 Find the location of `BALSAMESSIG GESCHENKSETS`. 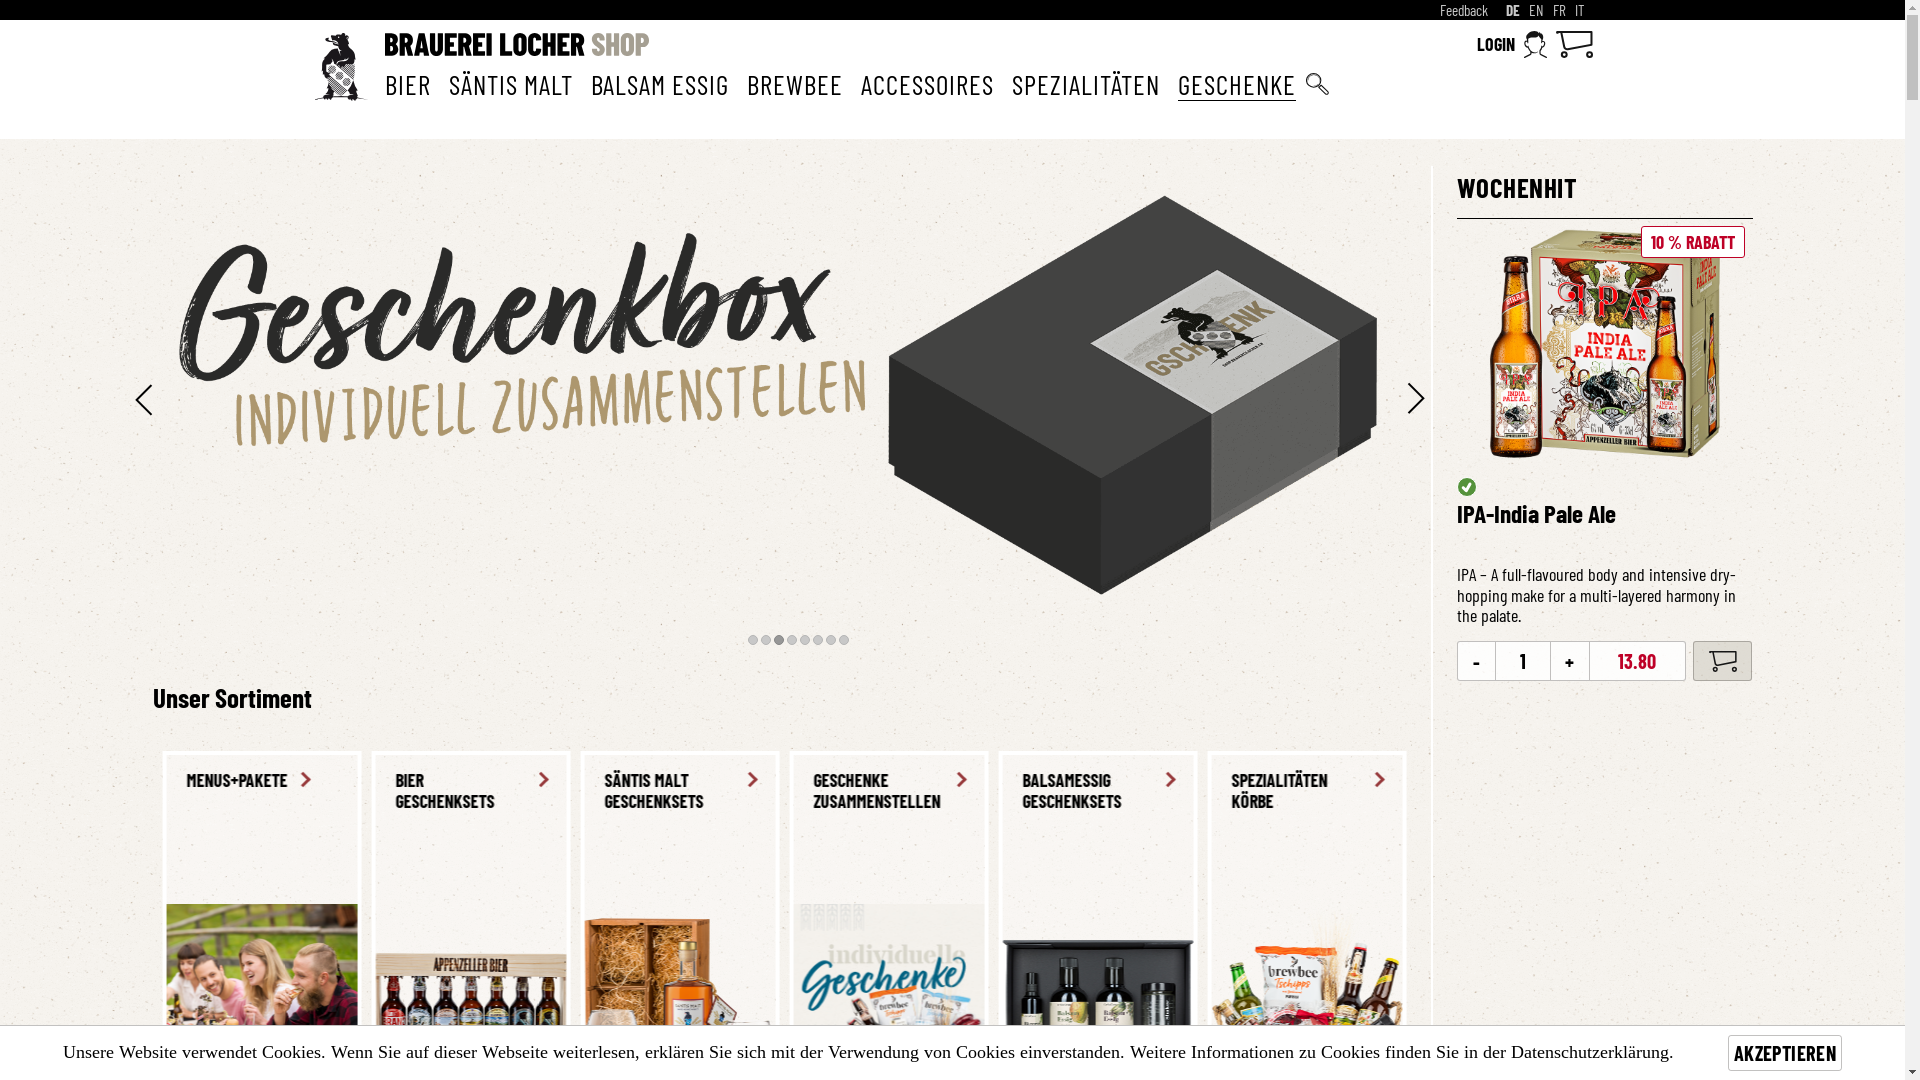

BALSAMESSIG GESCHENKSETS is located at coordinates (252, 792).